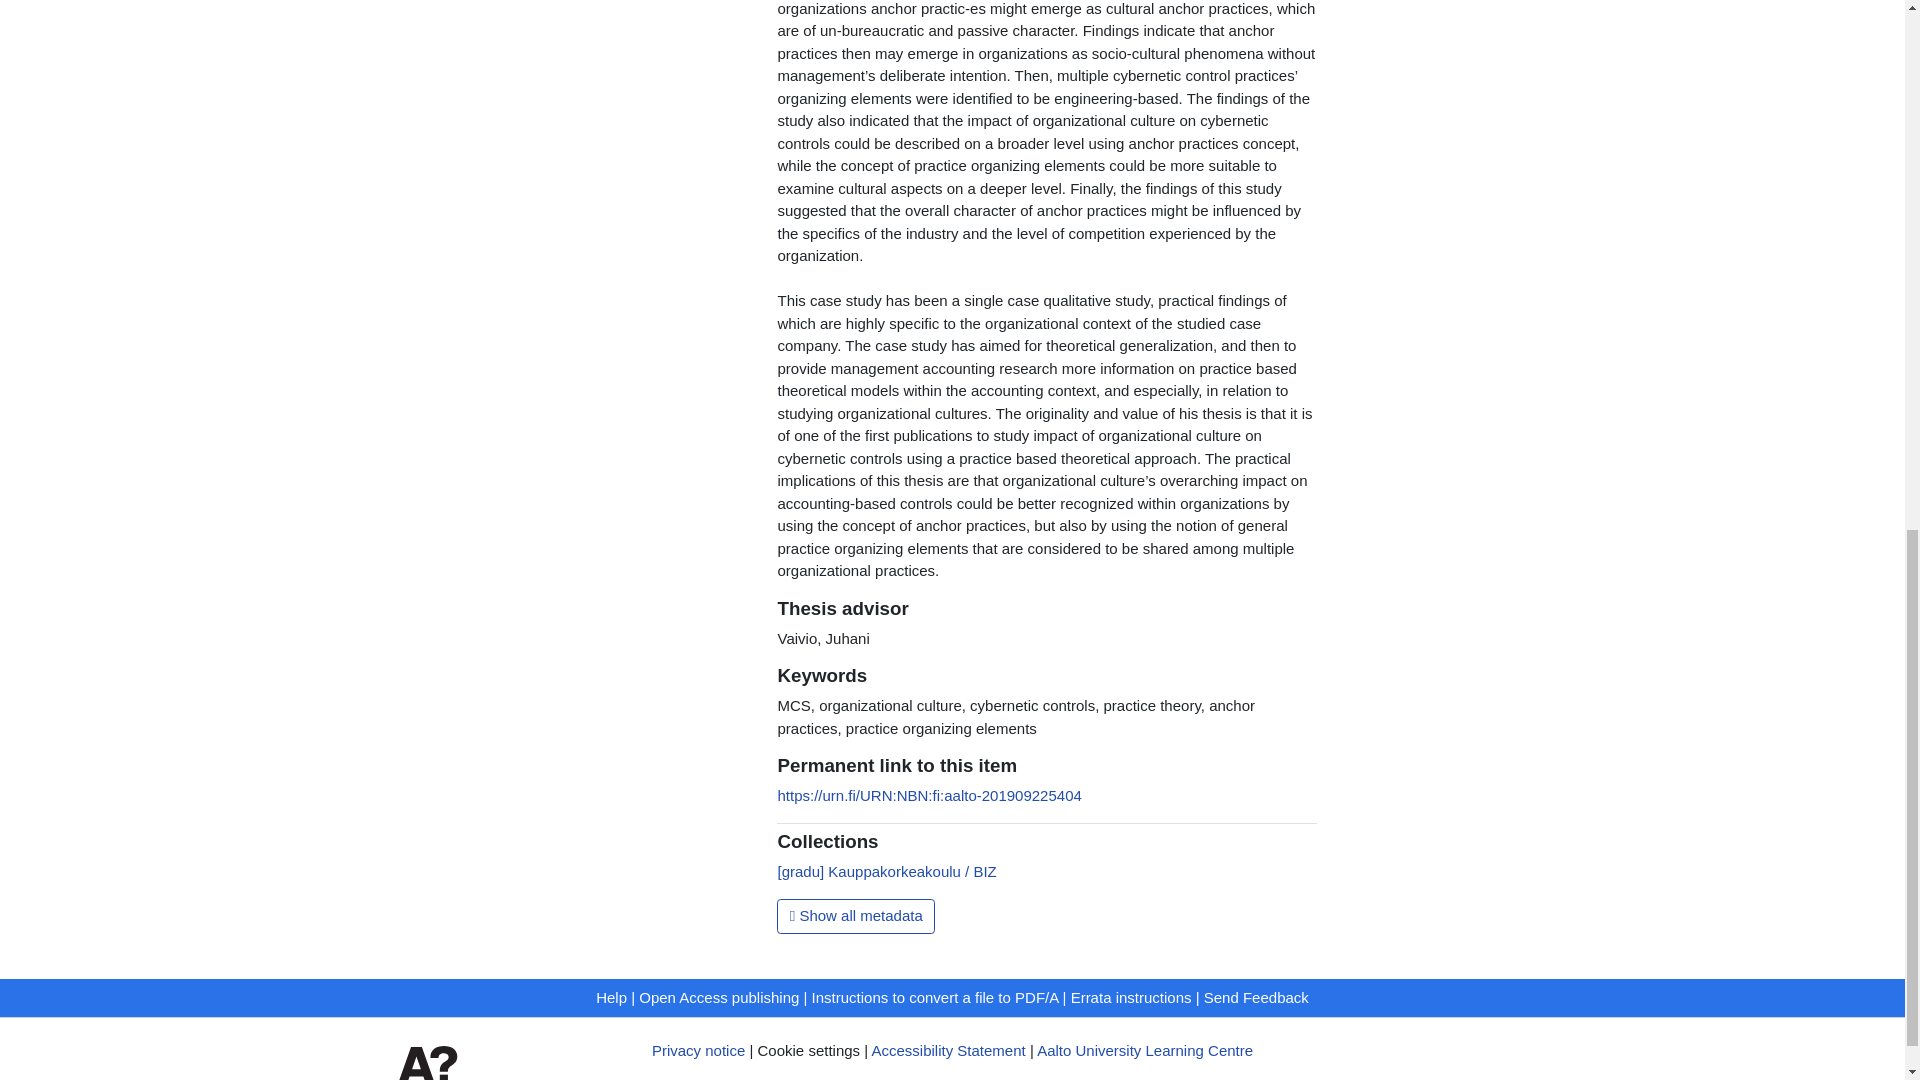 The width and height of the screenshot is (1920, 1080). Describe the element at coordinates (1256, 997) in the screenshot. I see `Send Feedback` at that location.